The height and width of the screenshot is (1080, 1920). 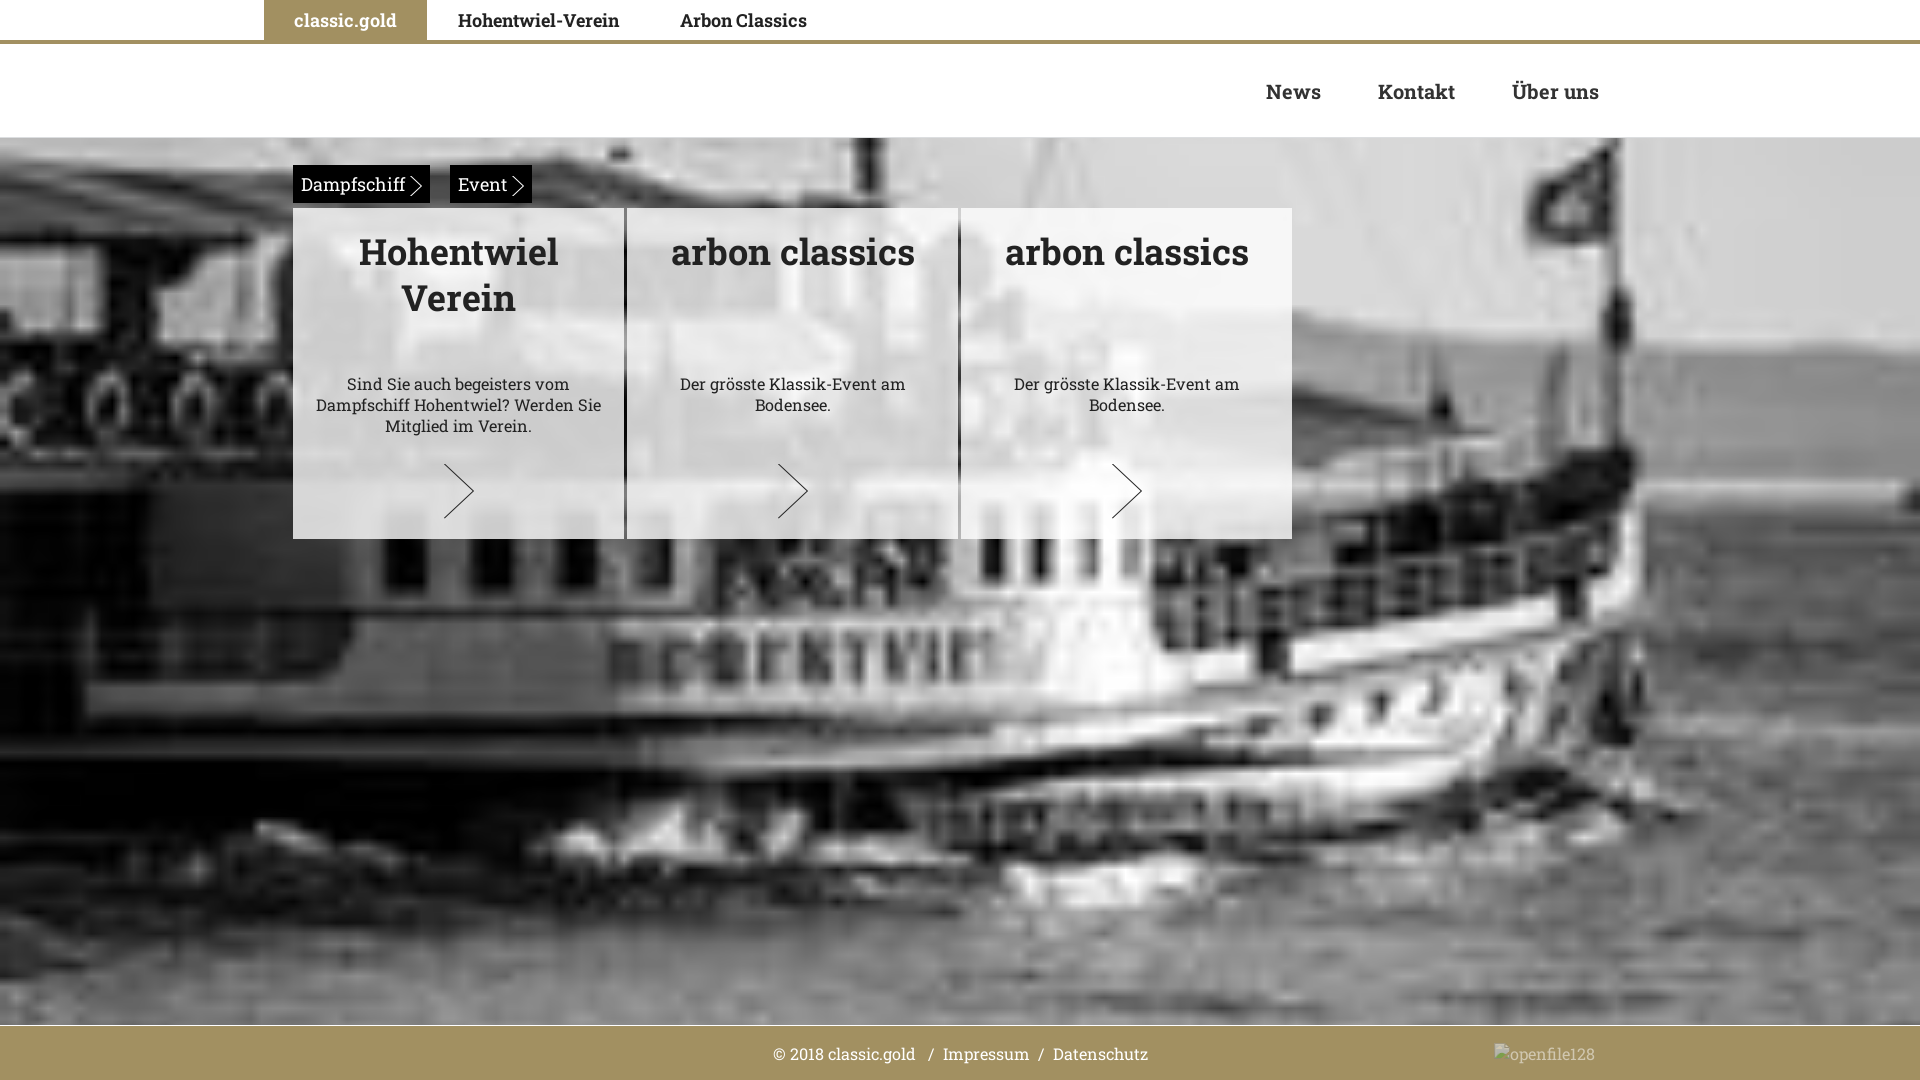 I want to click on Hohentwiel-Verein, so click(x=538, y=20).